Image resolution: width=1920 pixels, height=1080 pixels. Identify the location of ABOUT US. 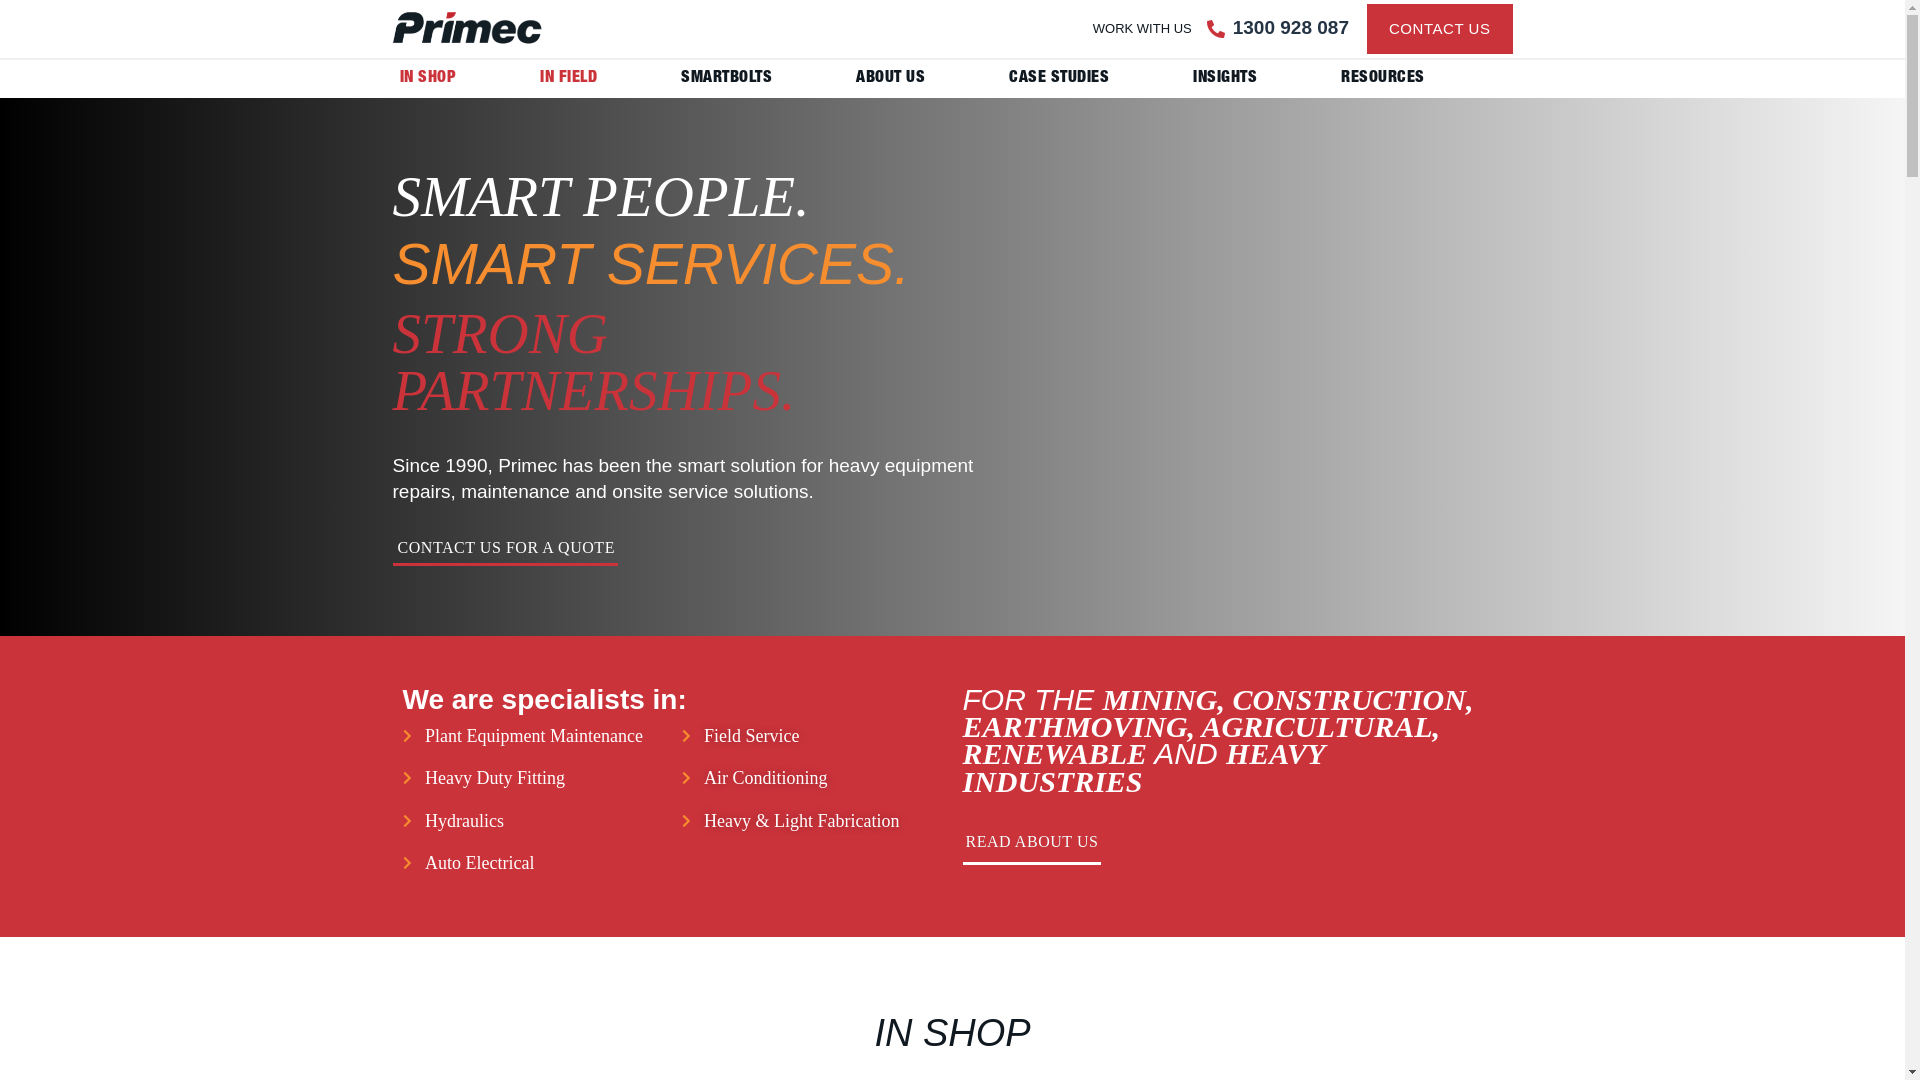
(890, 79).